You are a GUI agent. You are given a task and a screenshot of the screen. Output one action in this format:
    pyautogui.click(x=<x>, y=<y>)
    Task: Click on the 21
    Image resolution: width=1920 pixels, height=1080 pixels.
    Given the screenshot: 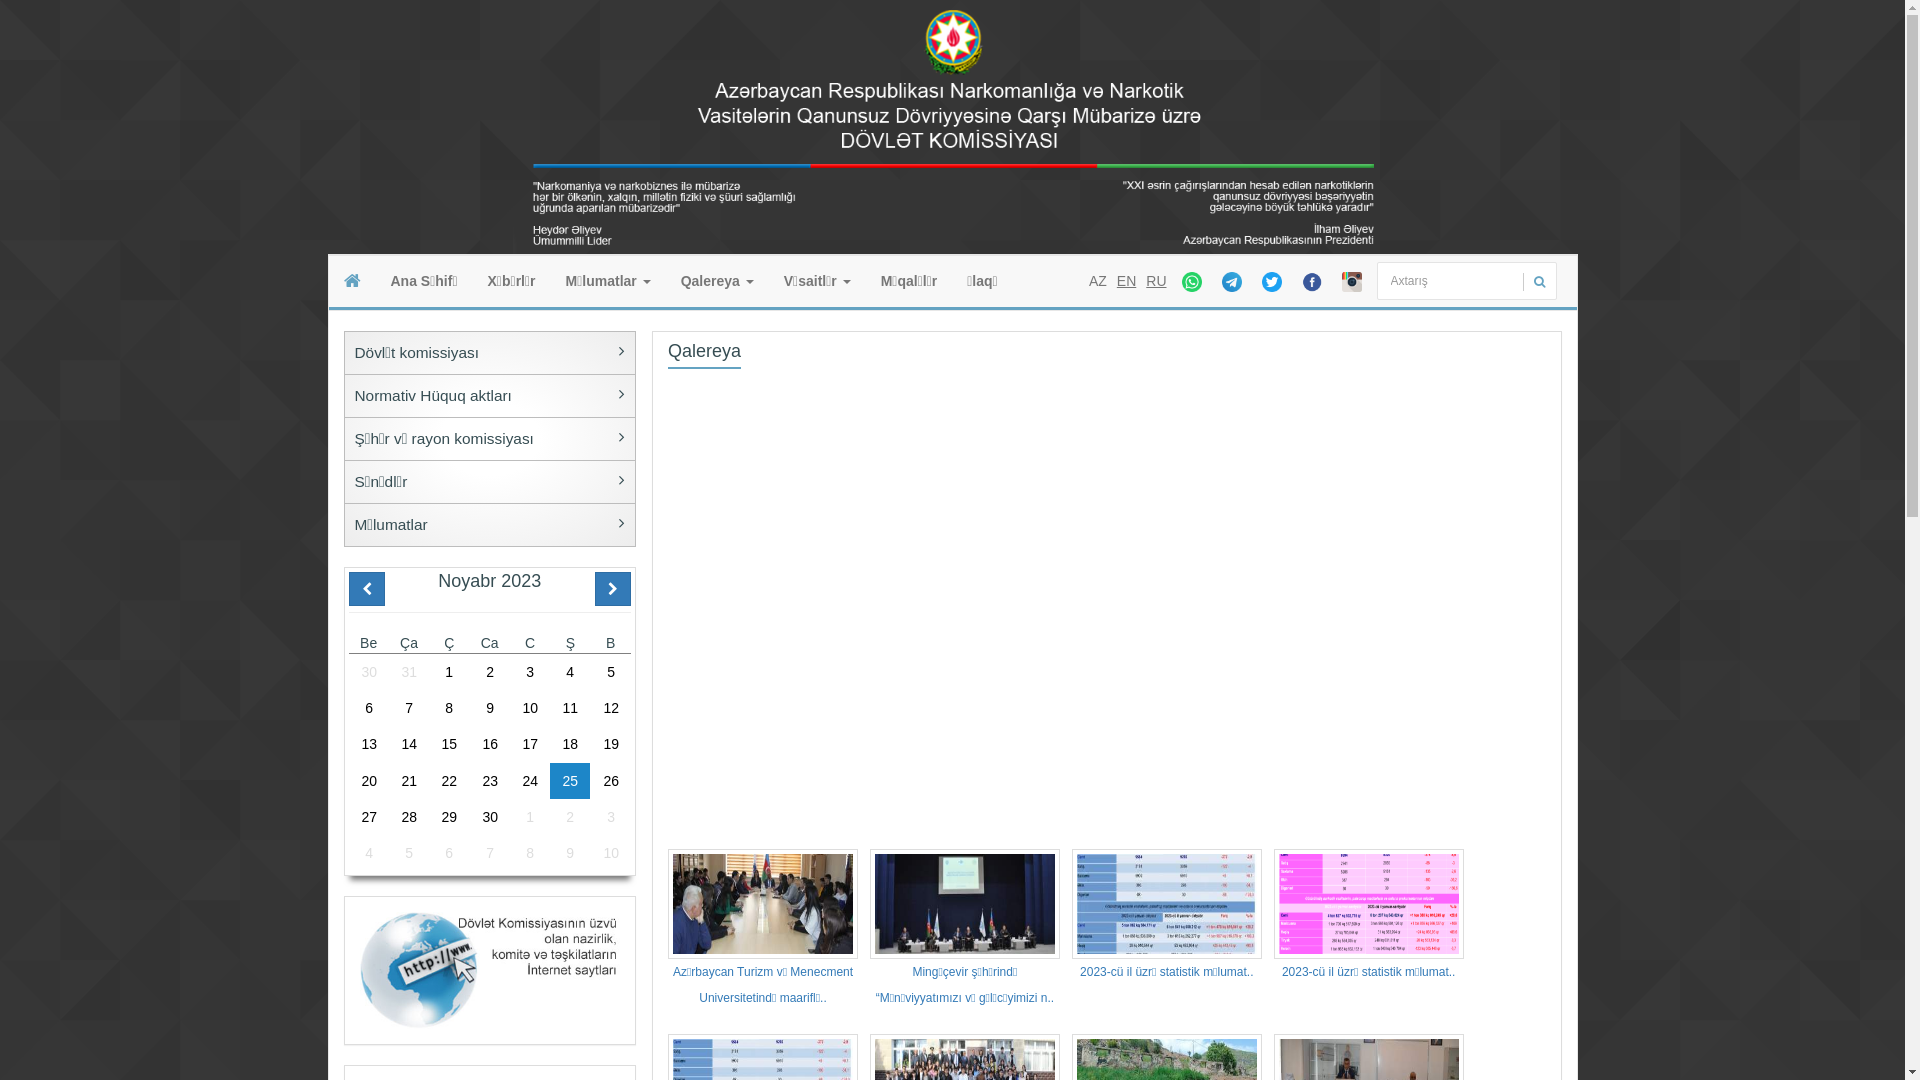 What is the action you would take?
    pyautogui.click(x=409, y=781)
    